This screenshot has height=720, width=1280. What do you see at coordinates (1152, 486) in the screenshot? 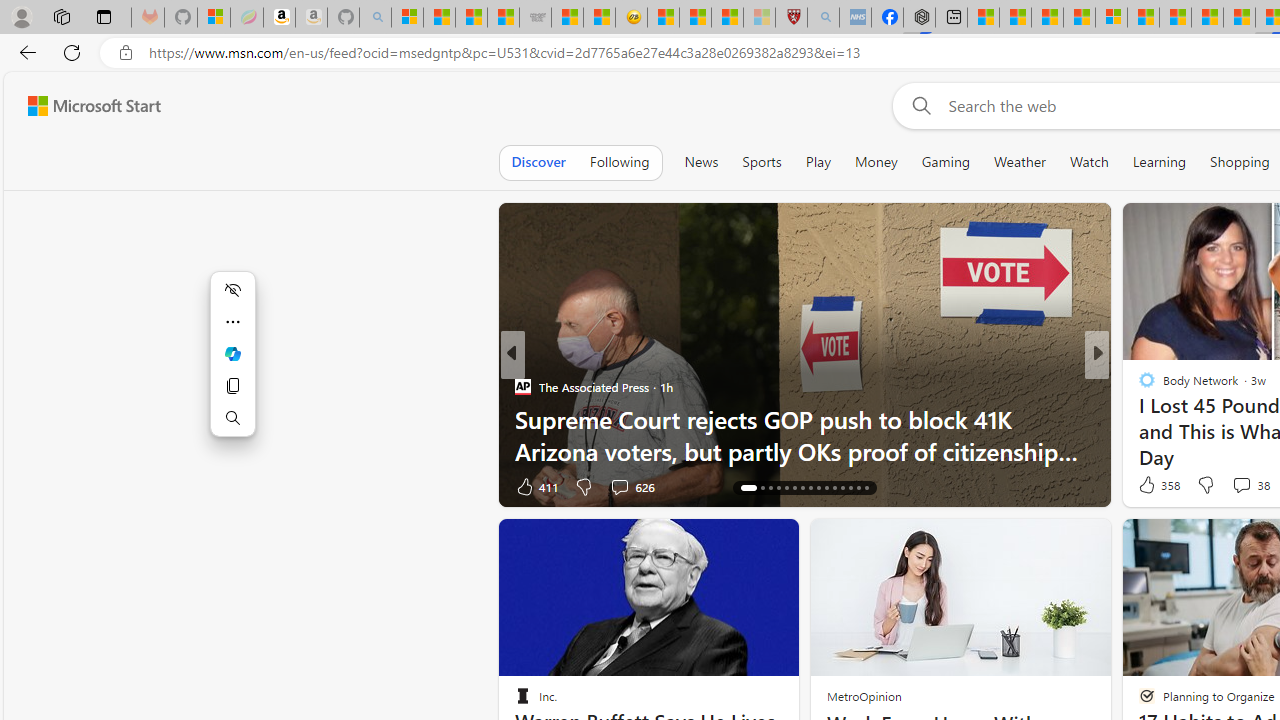
I see `400 Like` at bounding box center [1152, 486].